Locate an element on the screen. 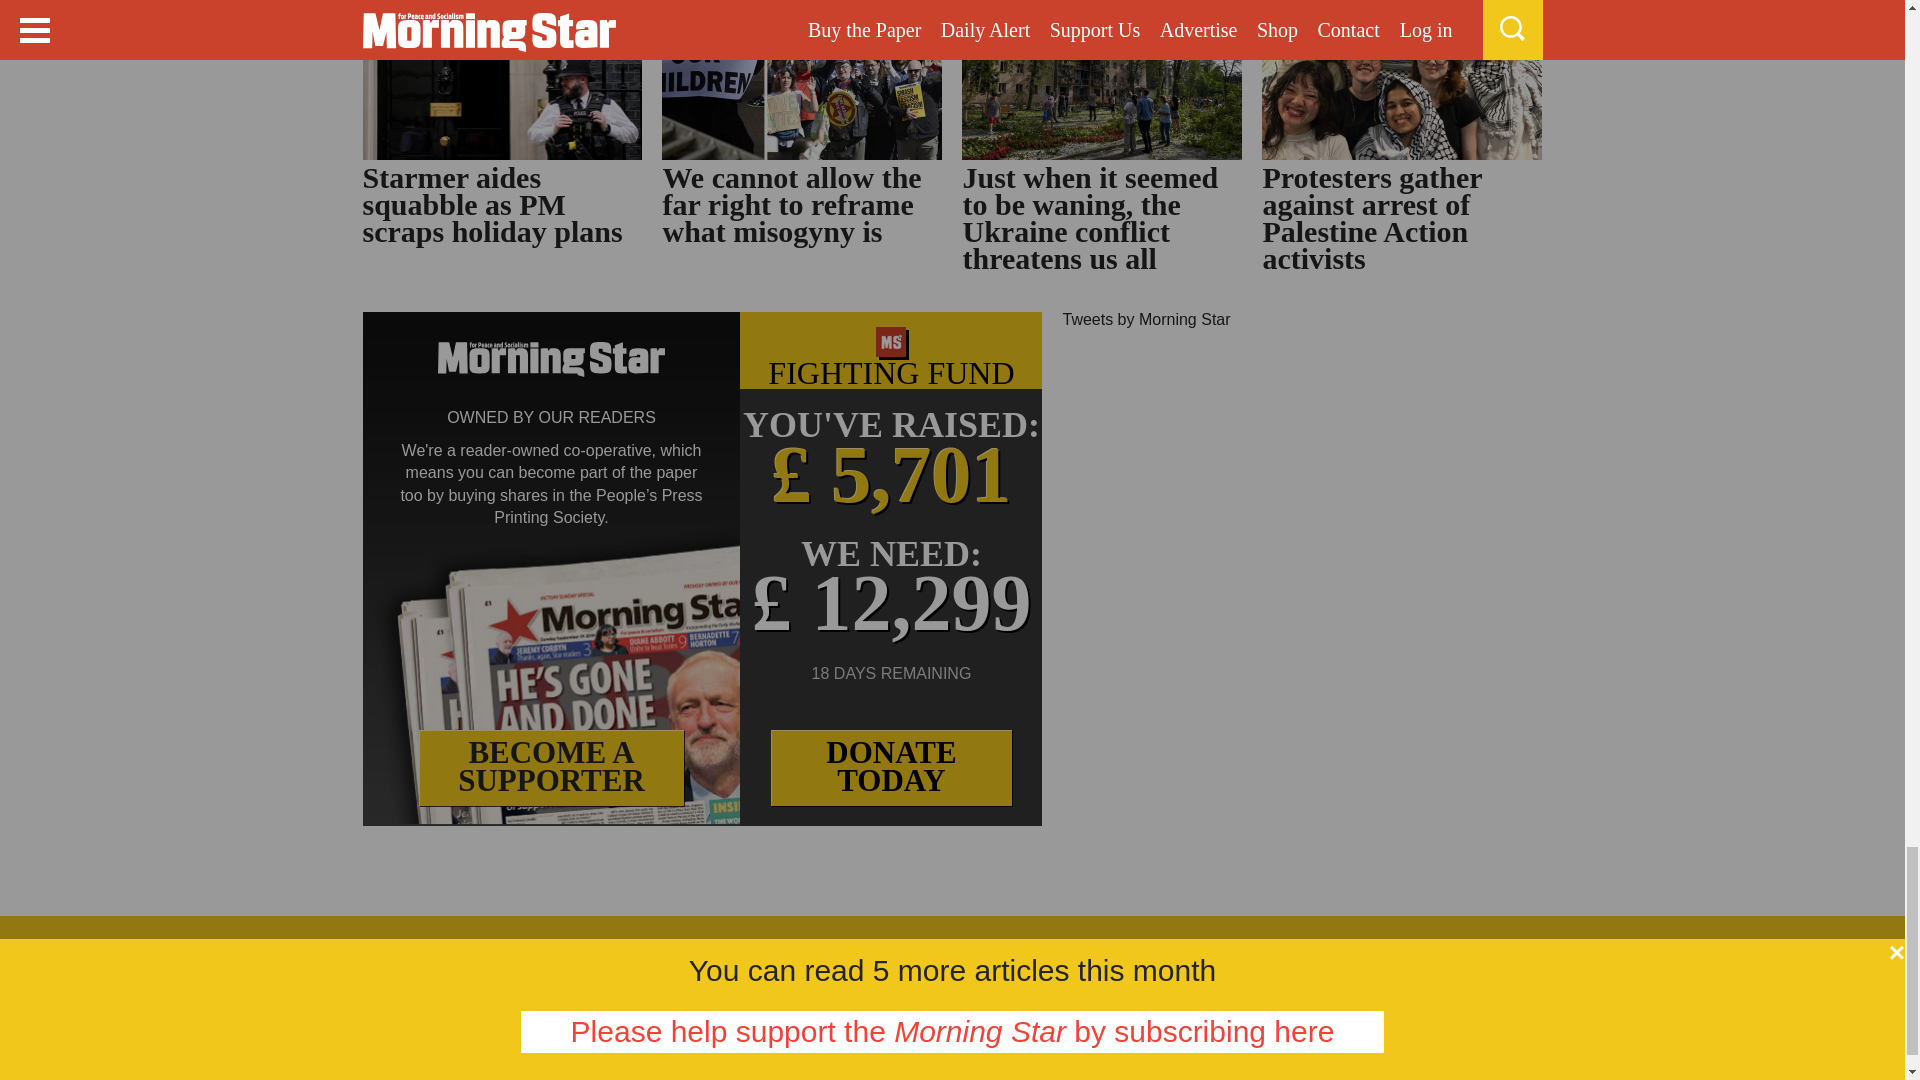 Image resolution: width=1920 pixels, height=1080 pixels. Culture is located at coordinates (825, 950).